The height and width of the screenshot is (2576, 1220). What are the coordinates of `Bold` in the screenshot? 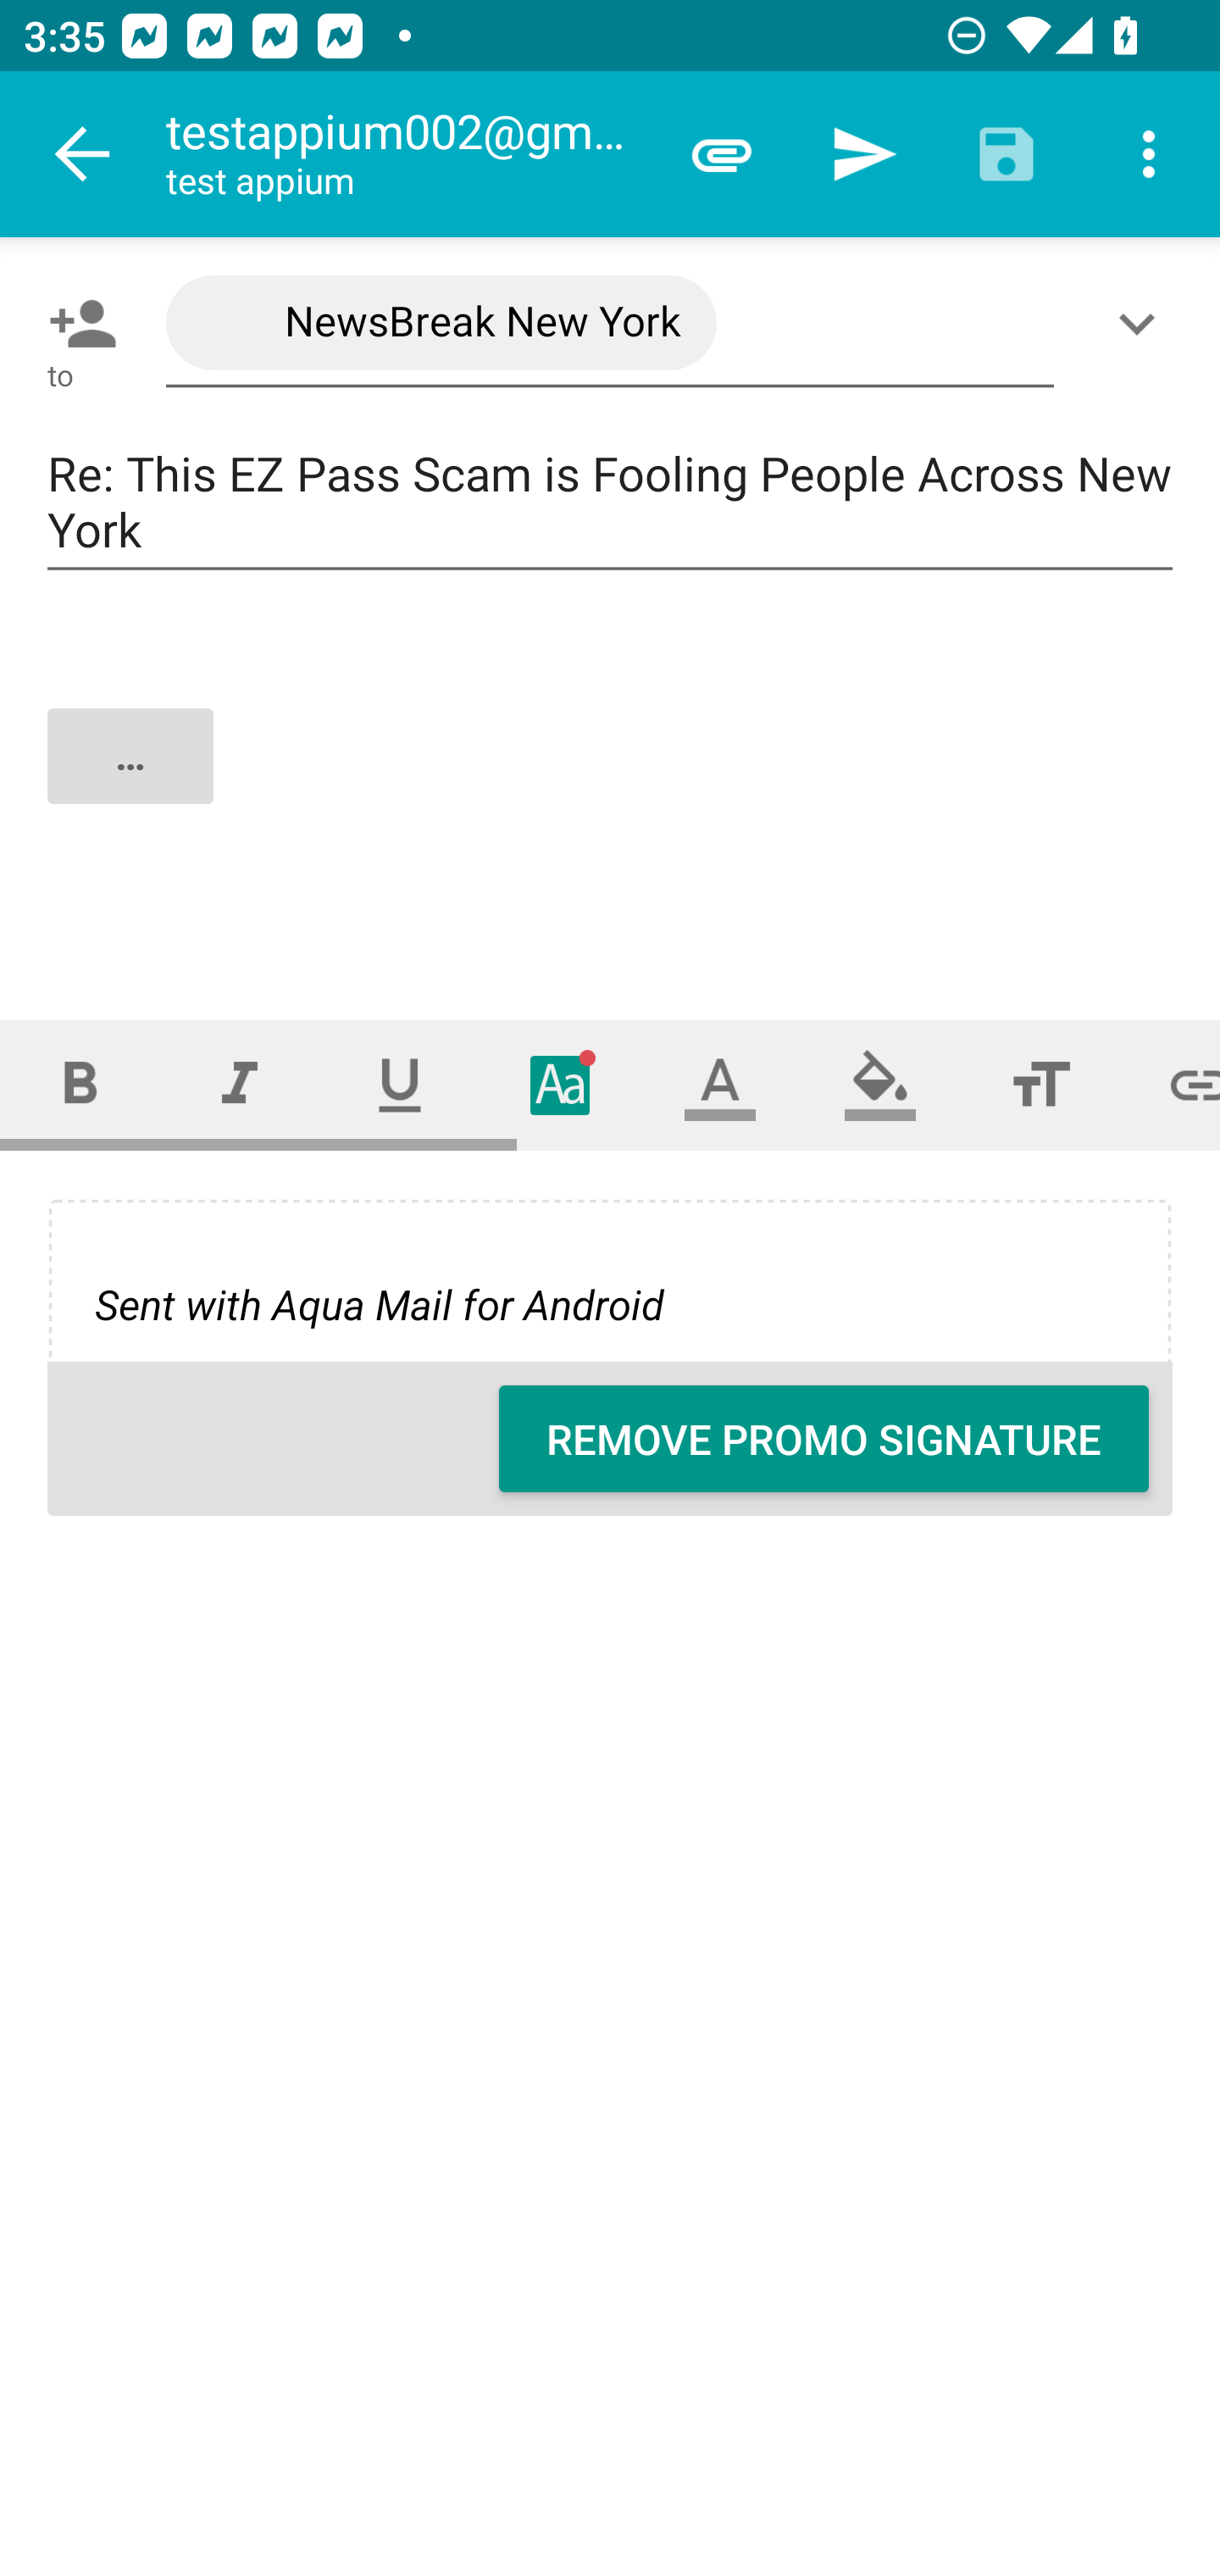 It's located at (80, 1085).